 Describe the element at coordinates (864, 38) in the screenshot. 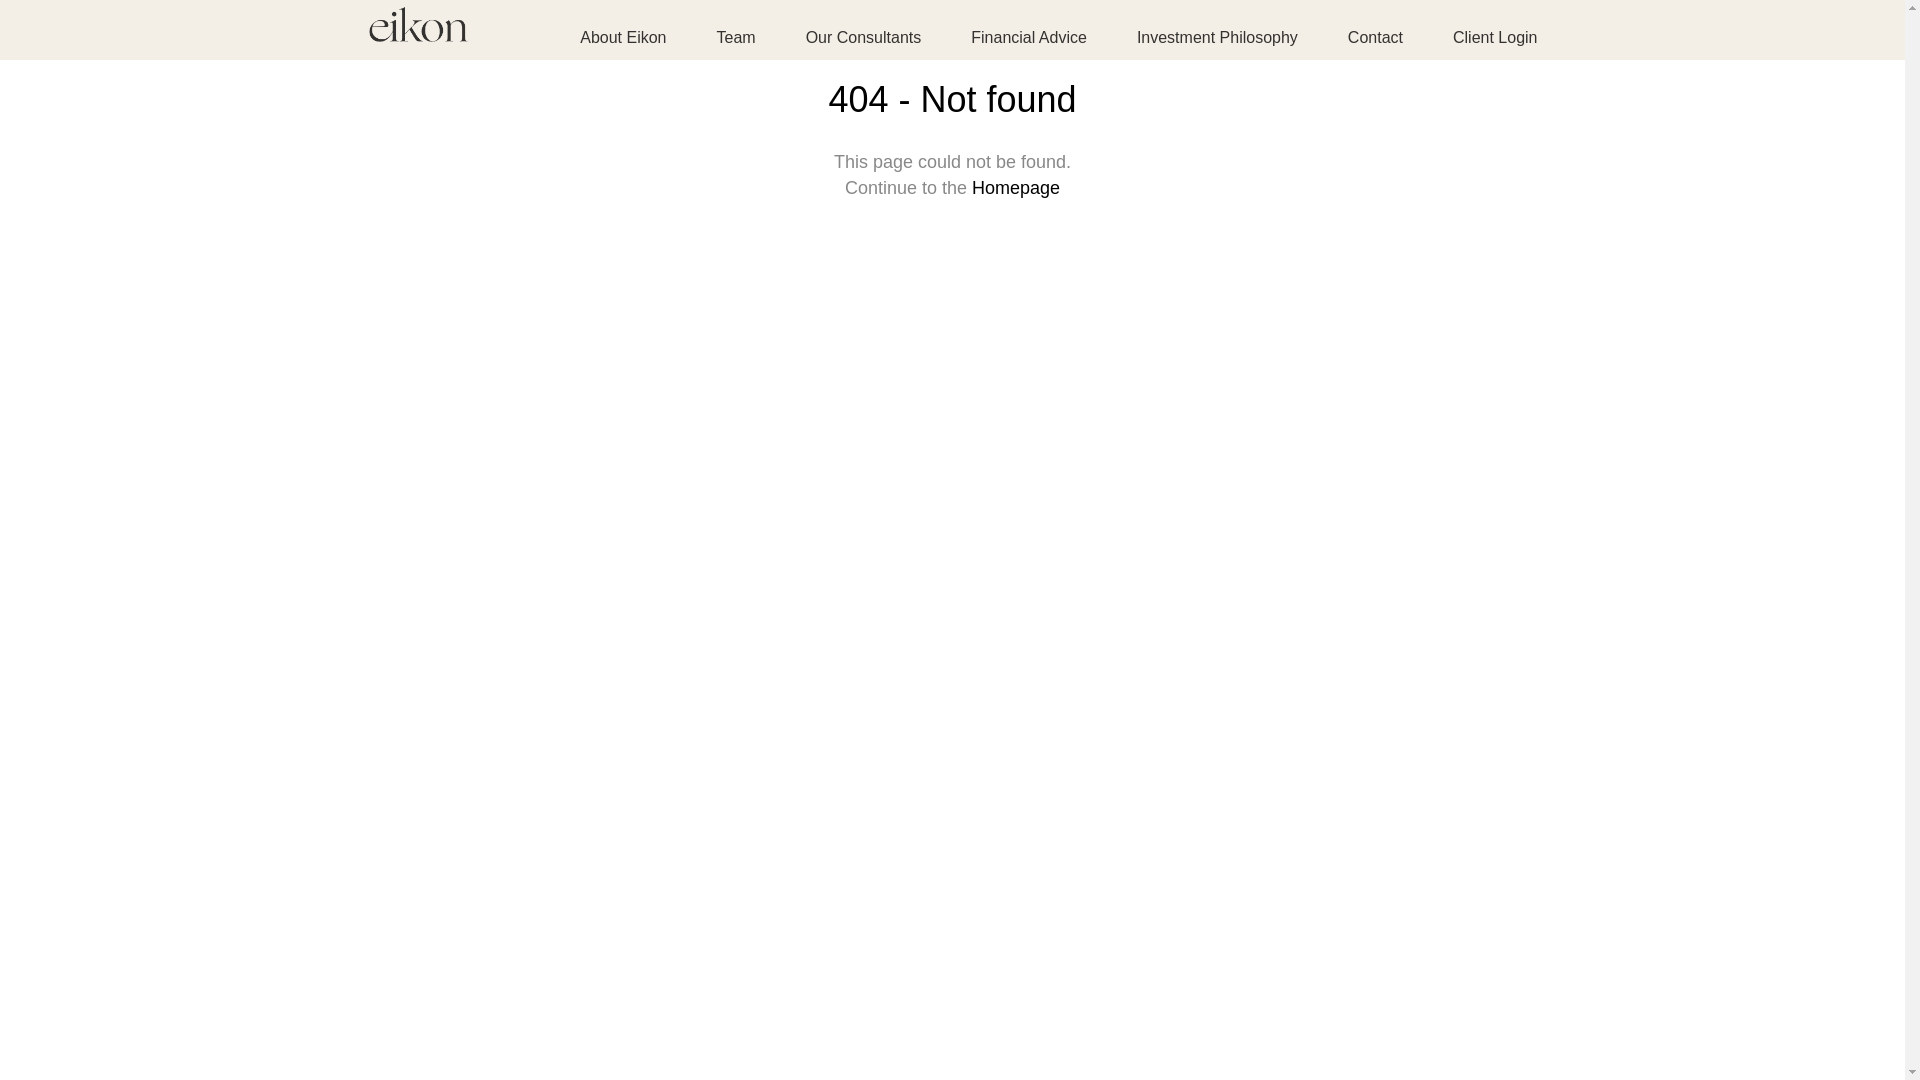

I see `Our Consultants` at that location.